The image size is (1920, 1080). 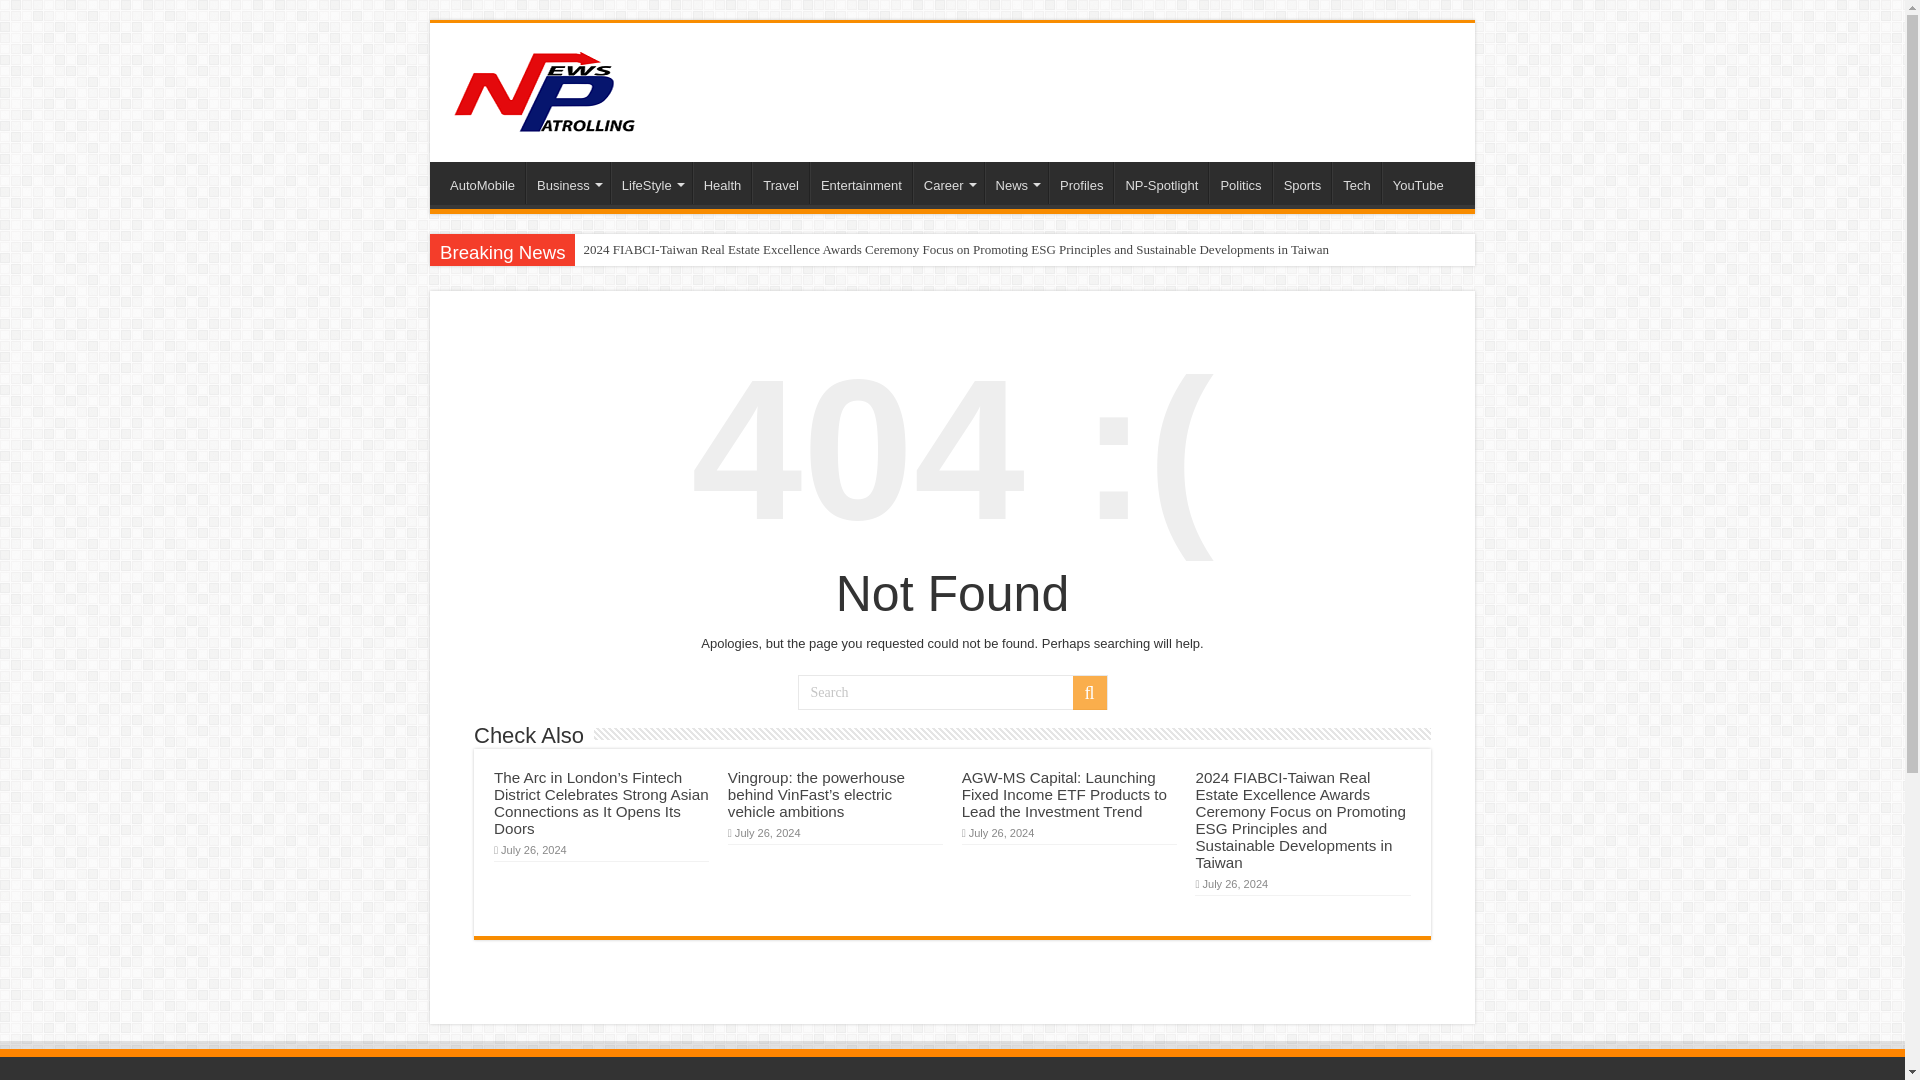 What do you see at coordinates (952, 692) in the screenshot?
I see `Search` at bounding box center [952, 692].